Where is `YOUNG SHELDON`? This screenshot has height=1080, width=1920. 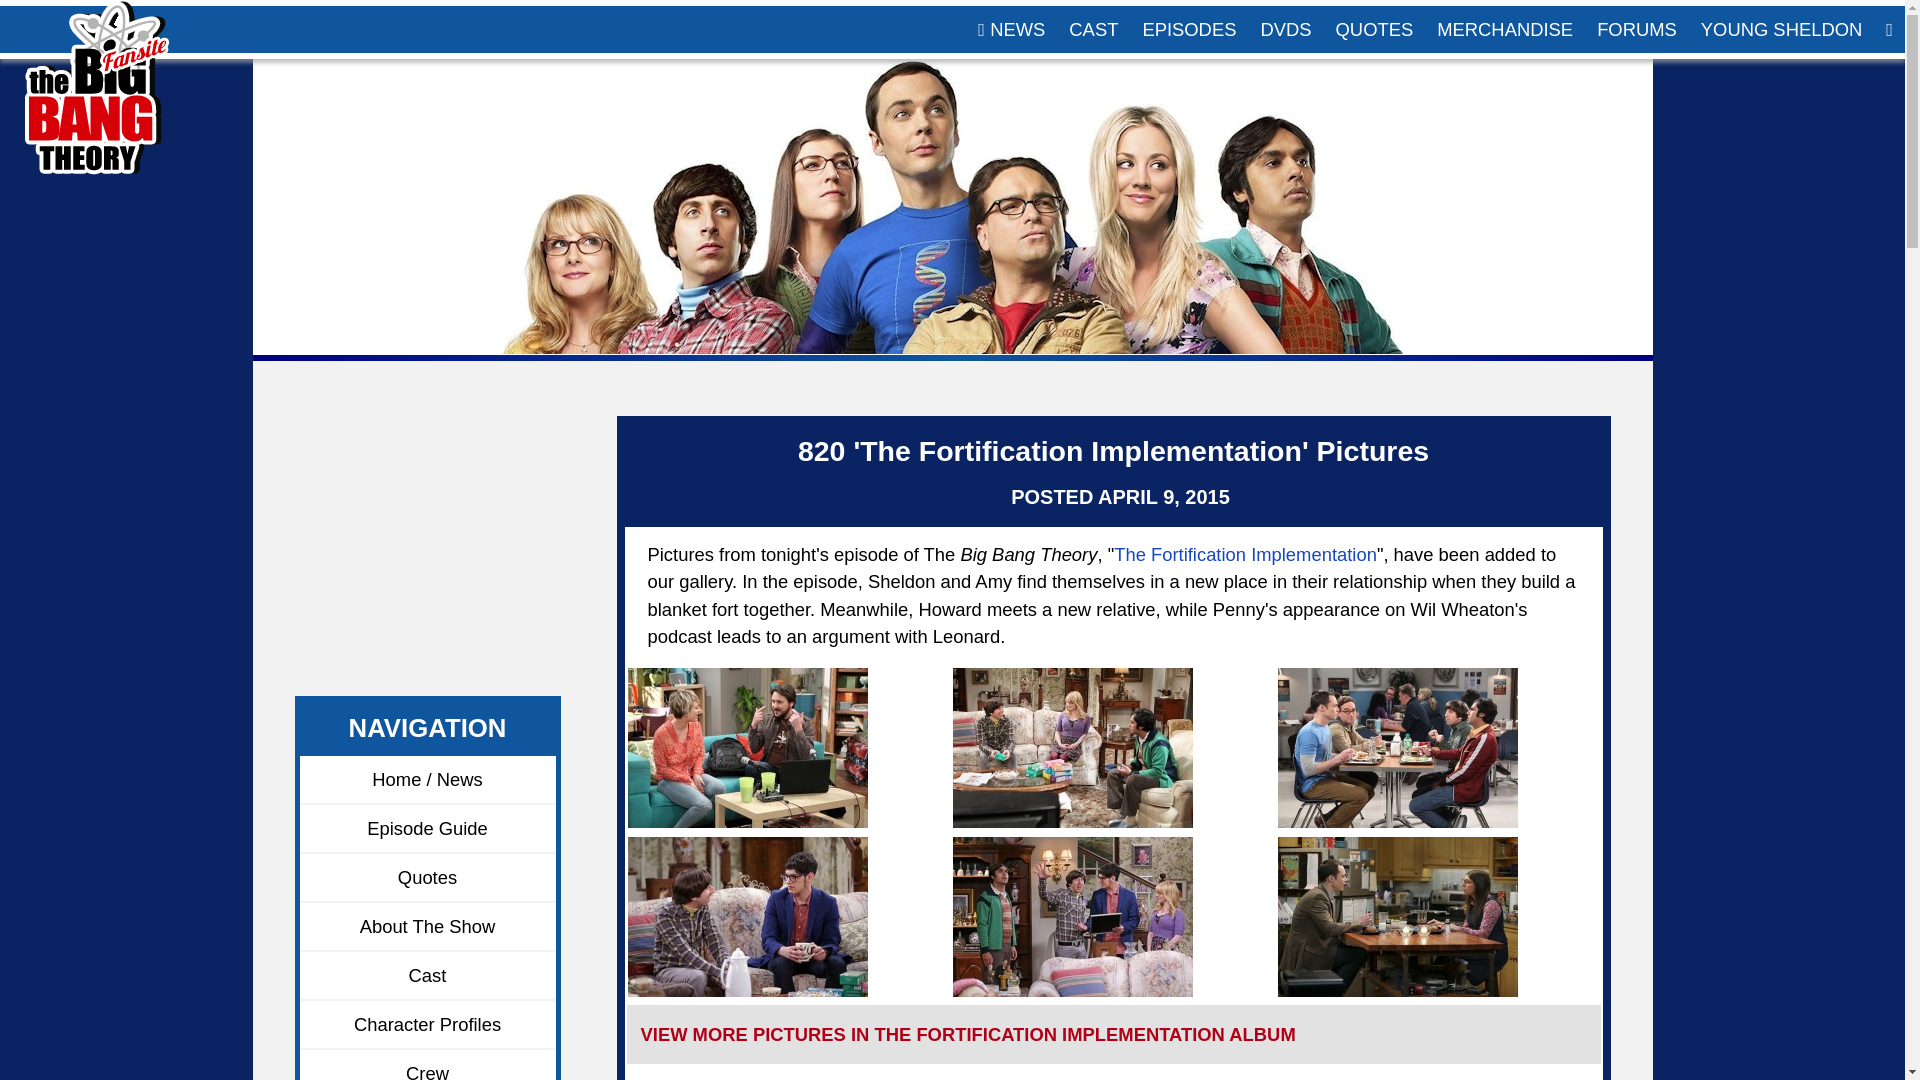
YOUNG SHELDON is located at coordinates (1781, 29).